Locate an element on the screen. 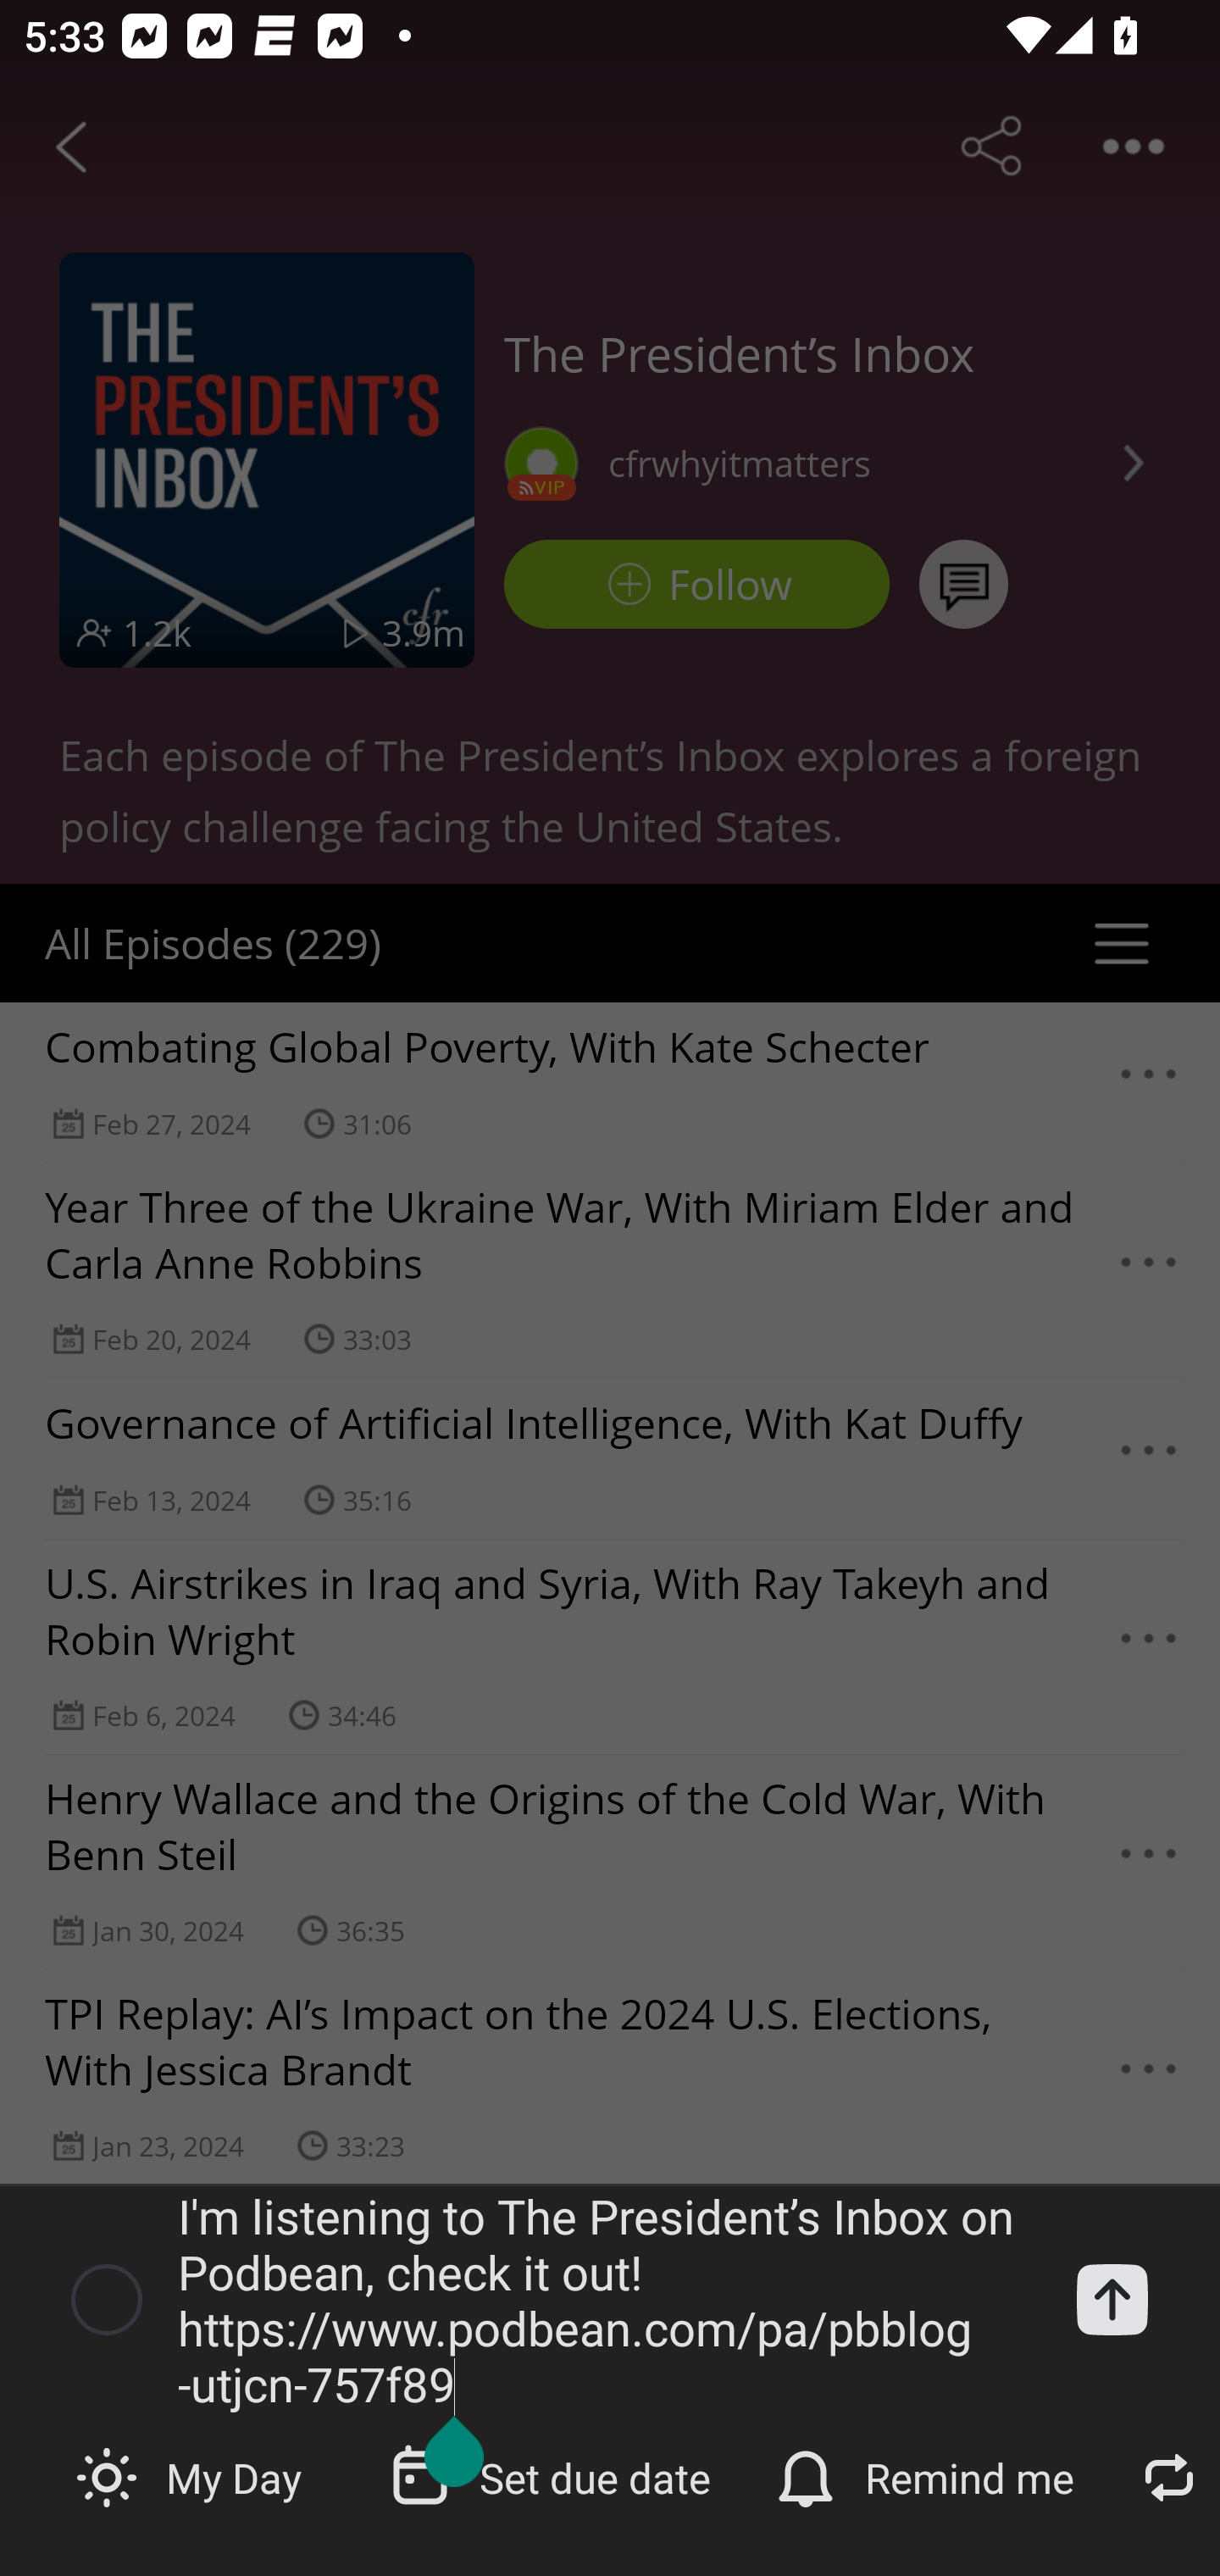 This screenshot has height=2576, width=1220. Remind me is located at coordinates (929, 2476).